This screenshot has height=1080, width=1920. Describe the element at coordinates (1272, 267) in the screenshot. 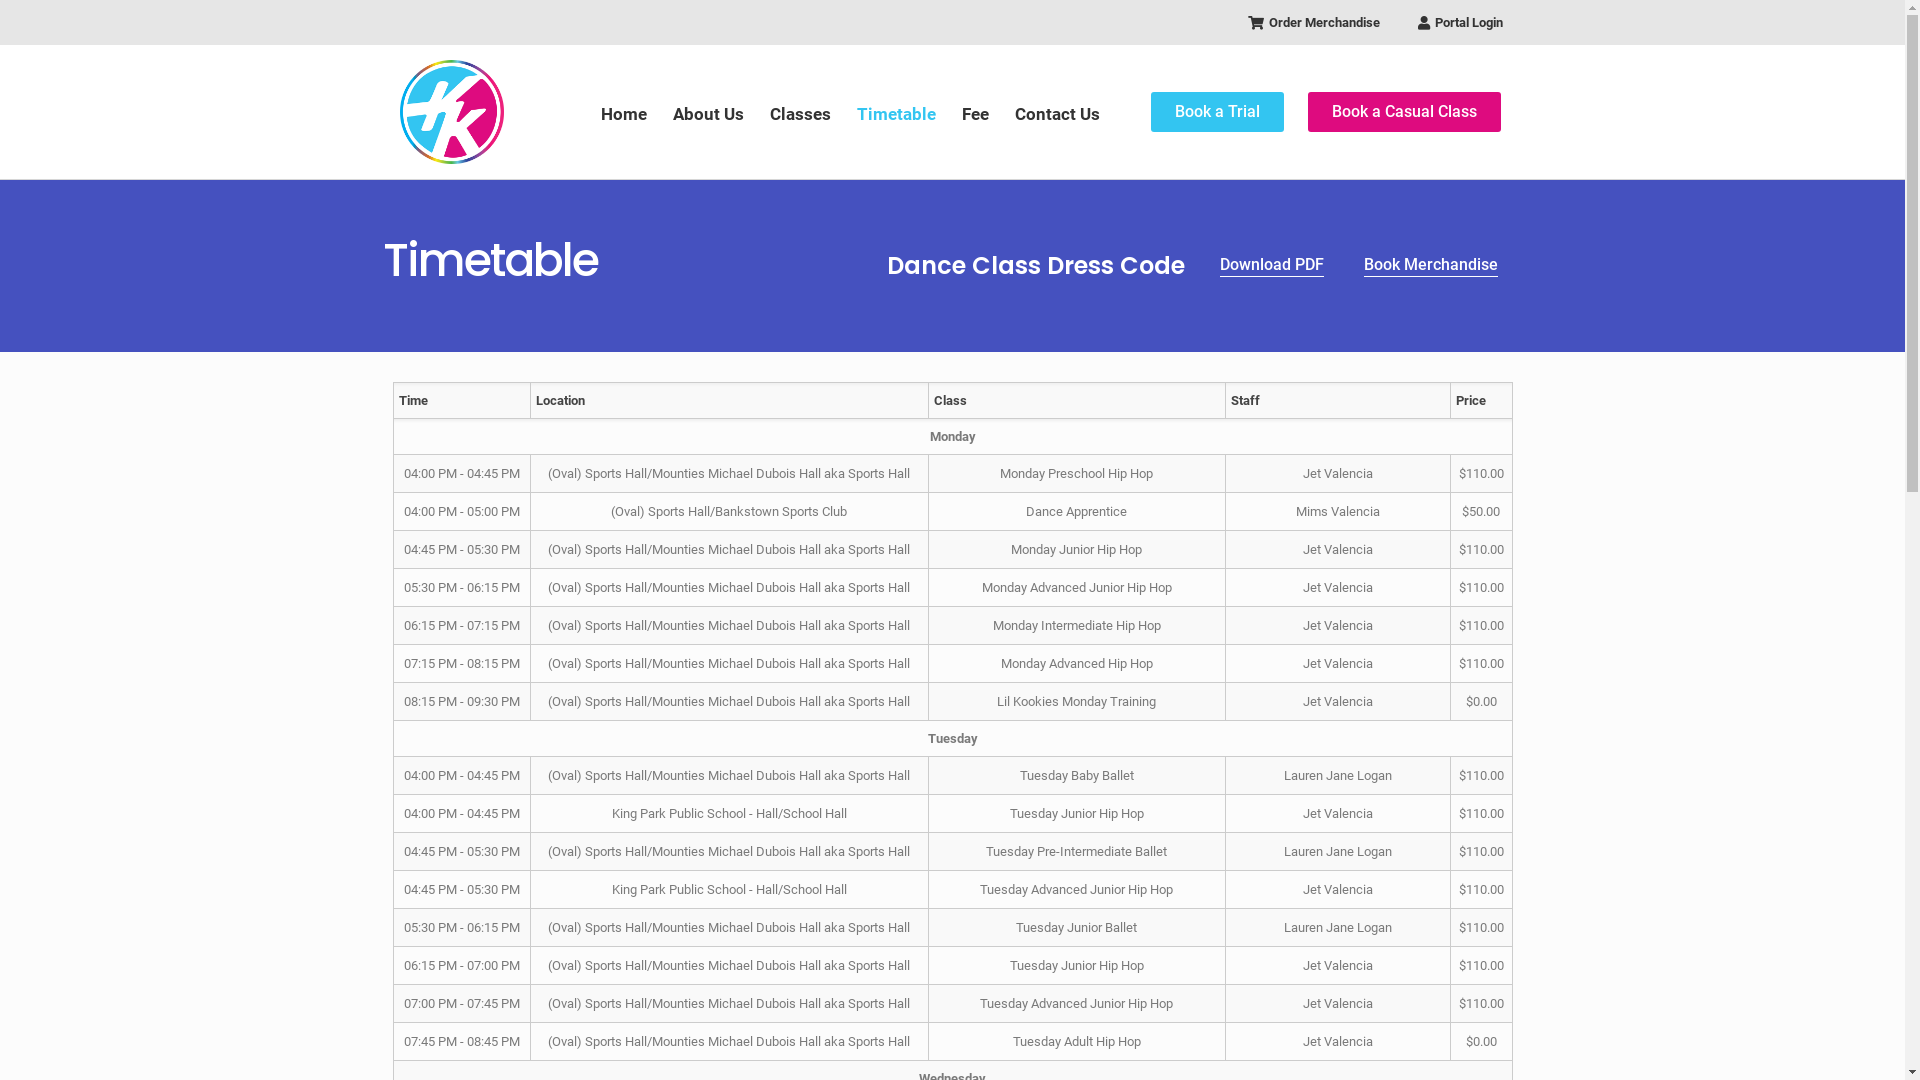

I see `Download PDF` at that location.